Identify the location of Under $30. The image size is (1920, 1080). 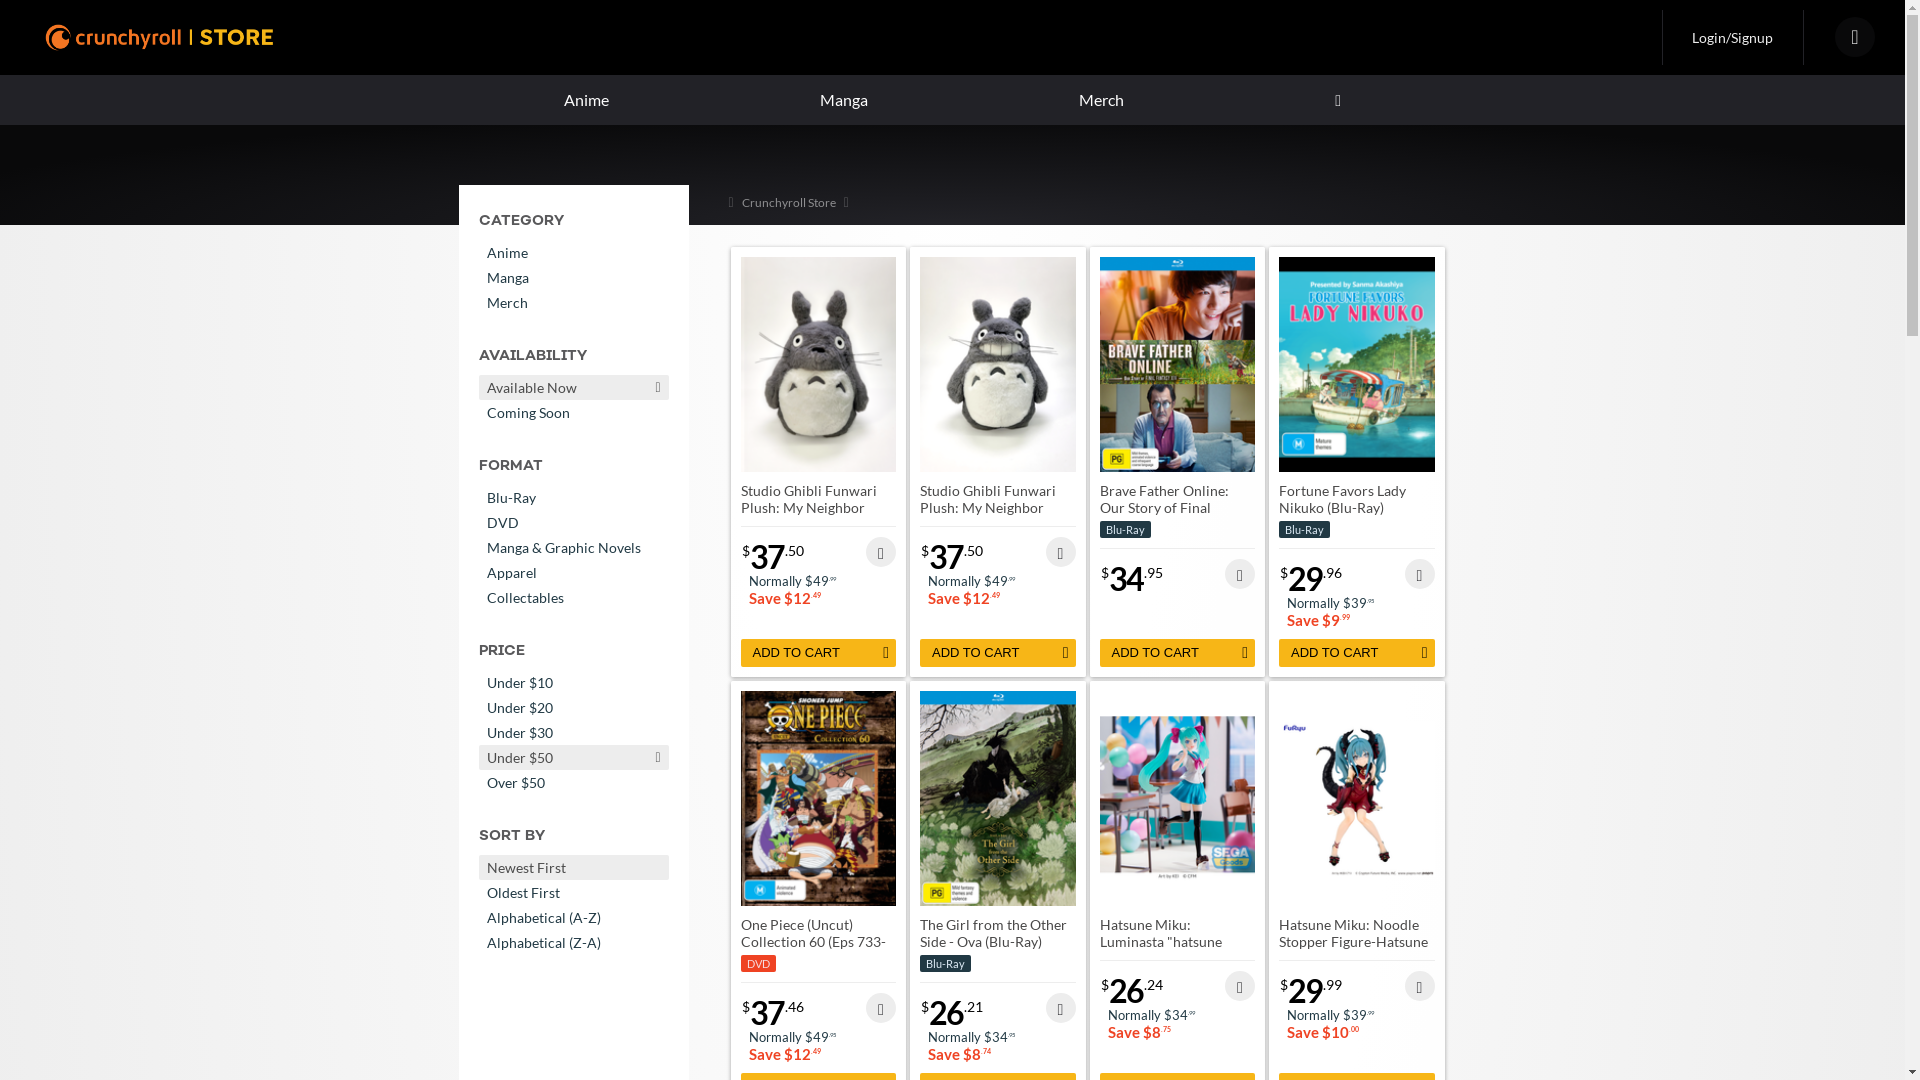
(573, 732).